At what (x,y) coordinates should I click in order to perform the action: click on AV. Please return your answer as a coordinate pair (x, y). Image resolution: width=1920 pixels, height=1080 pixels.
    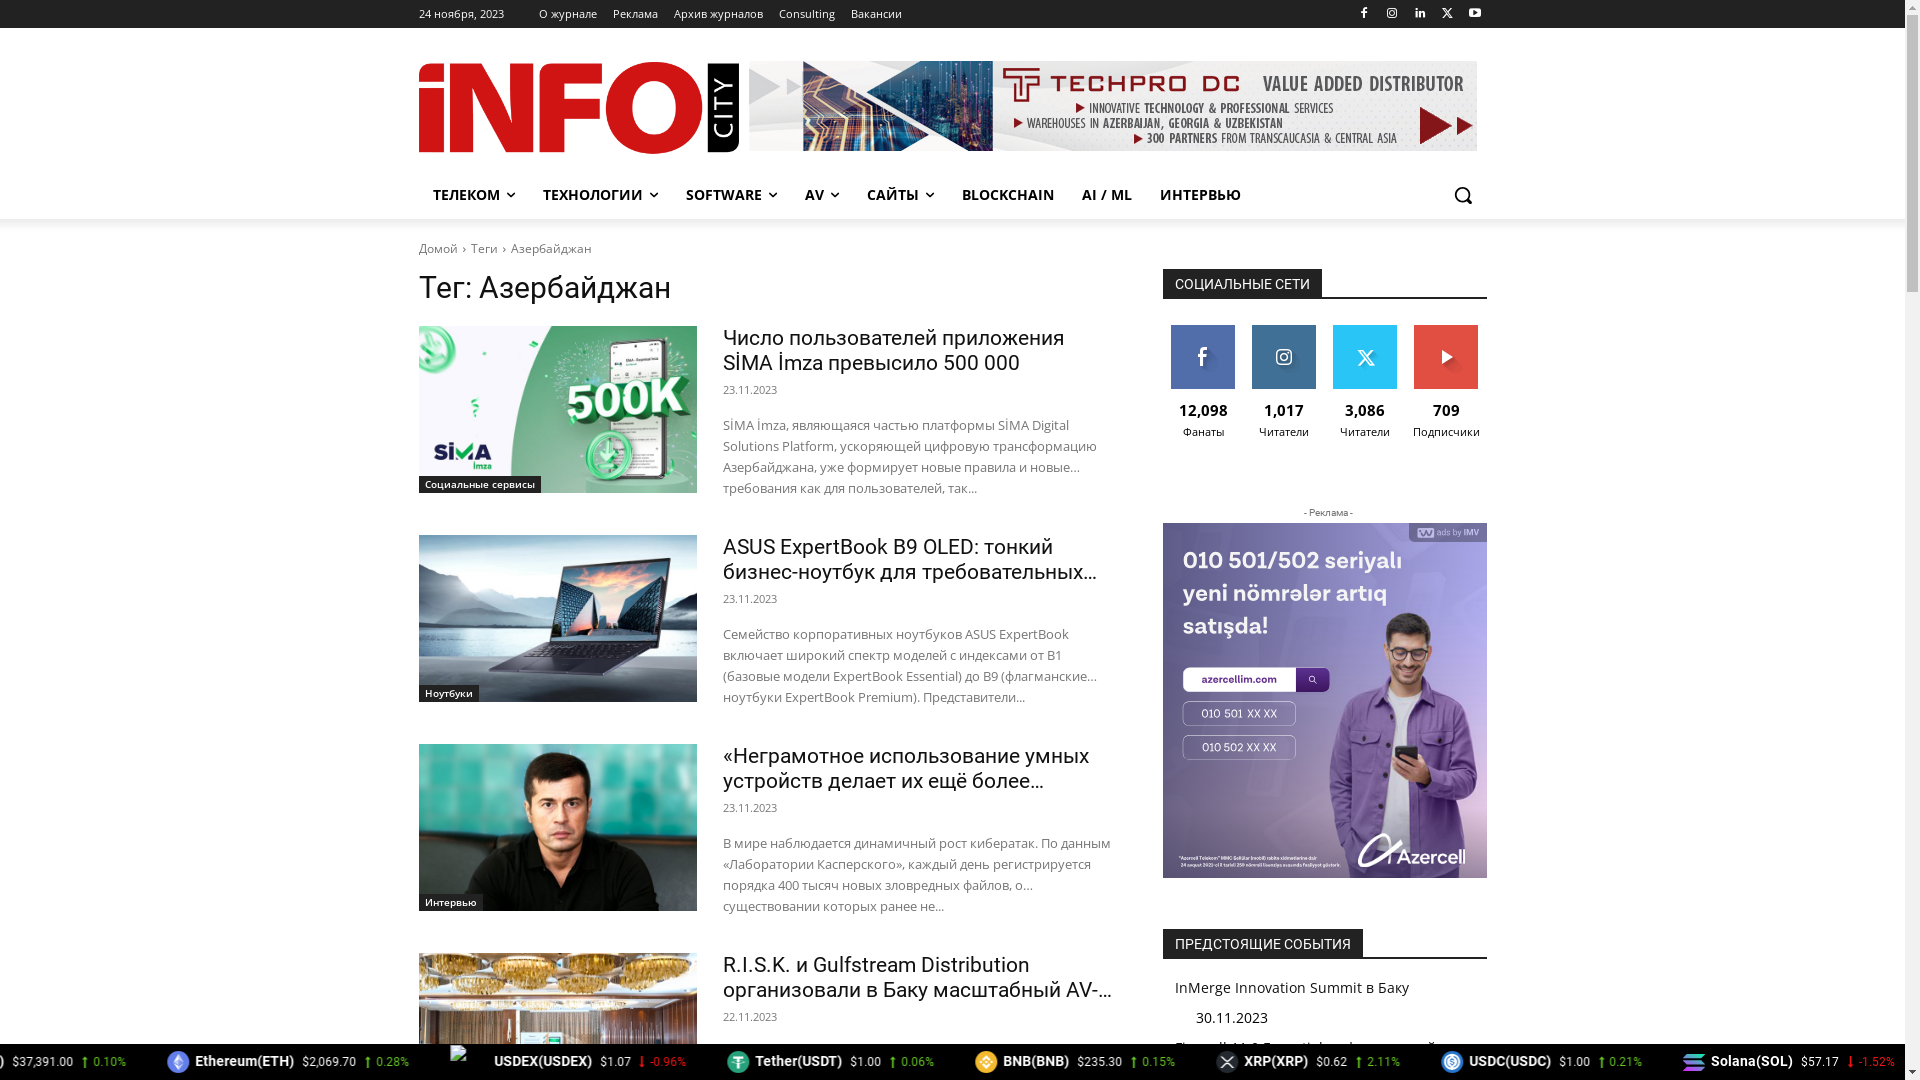
    Looking at the image, I should click on (821, 195).